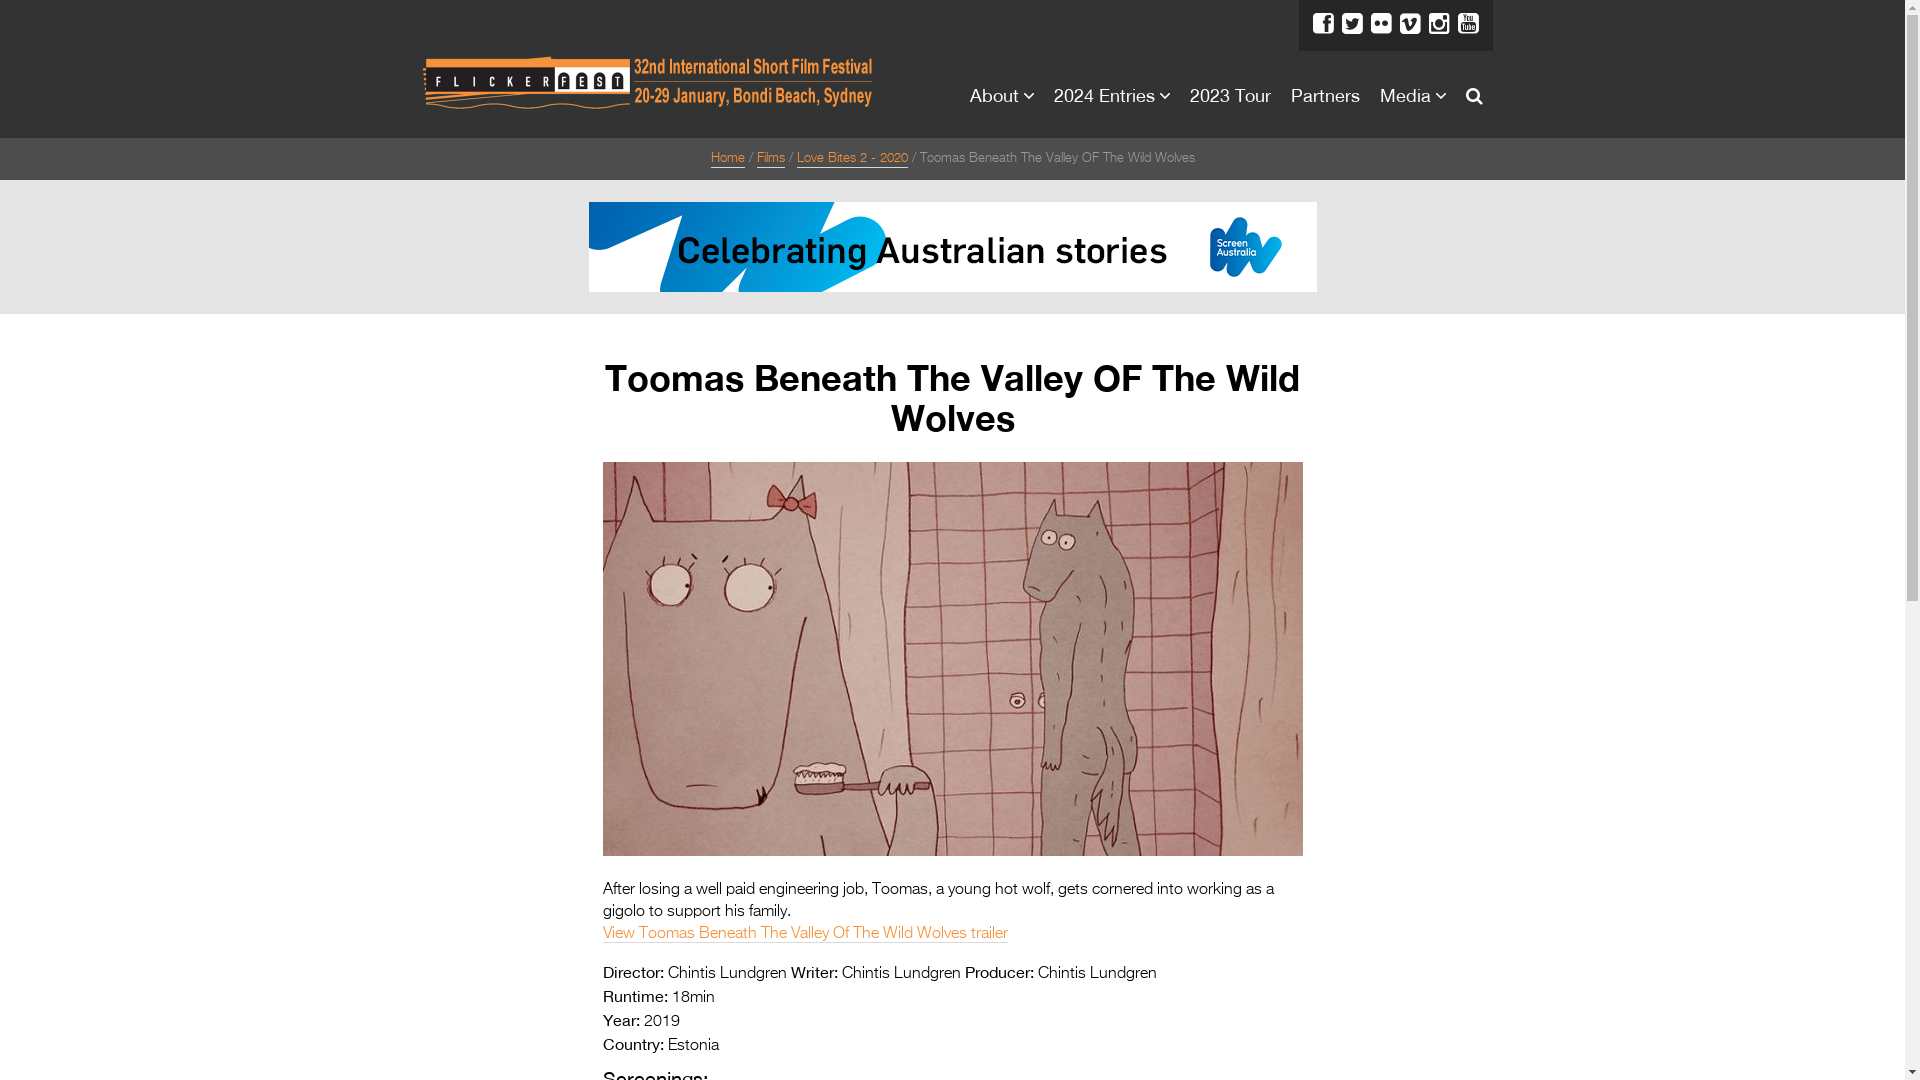 This screenshot has height=1080, width=1920. Describe the element at coordinates (1719, 292) in the screenshot. I see `Team` at that location.